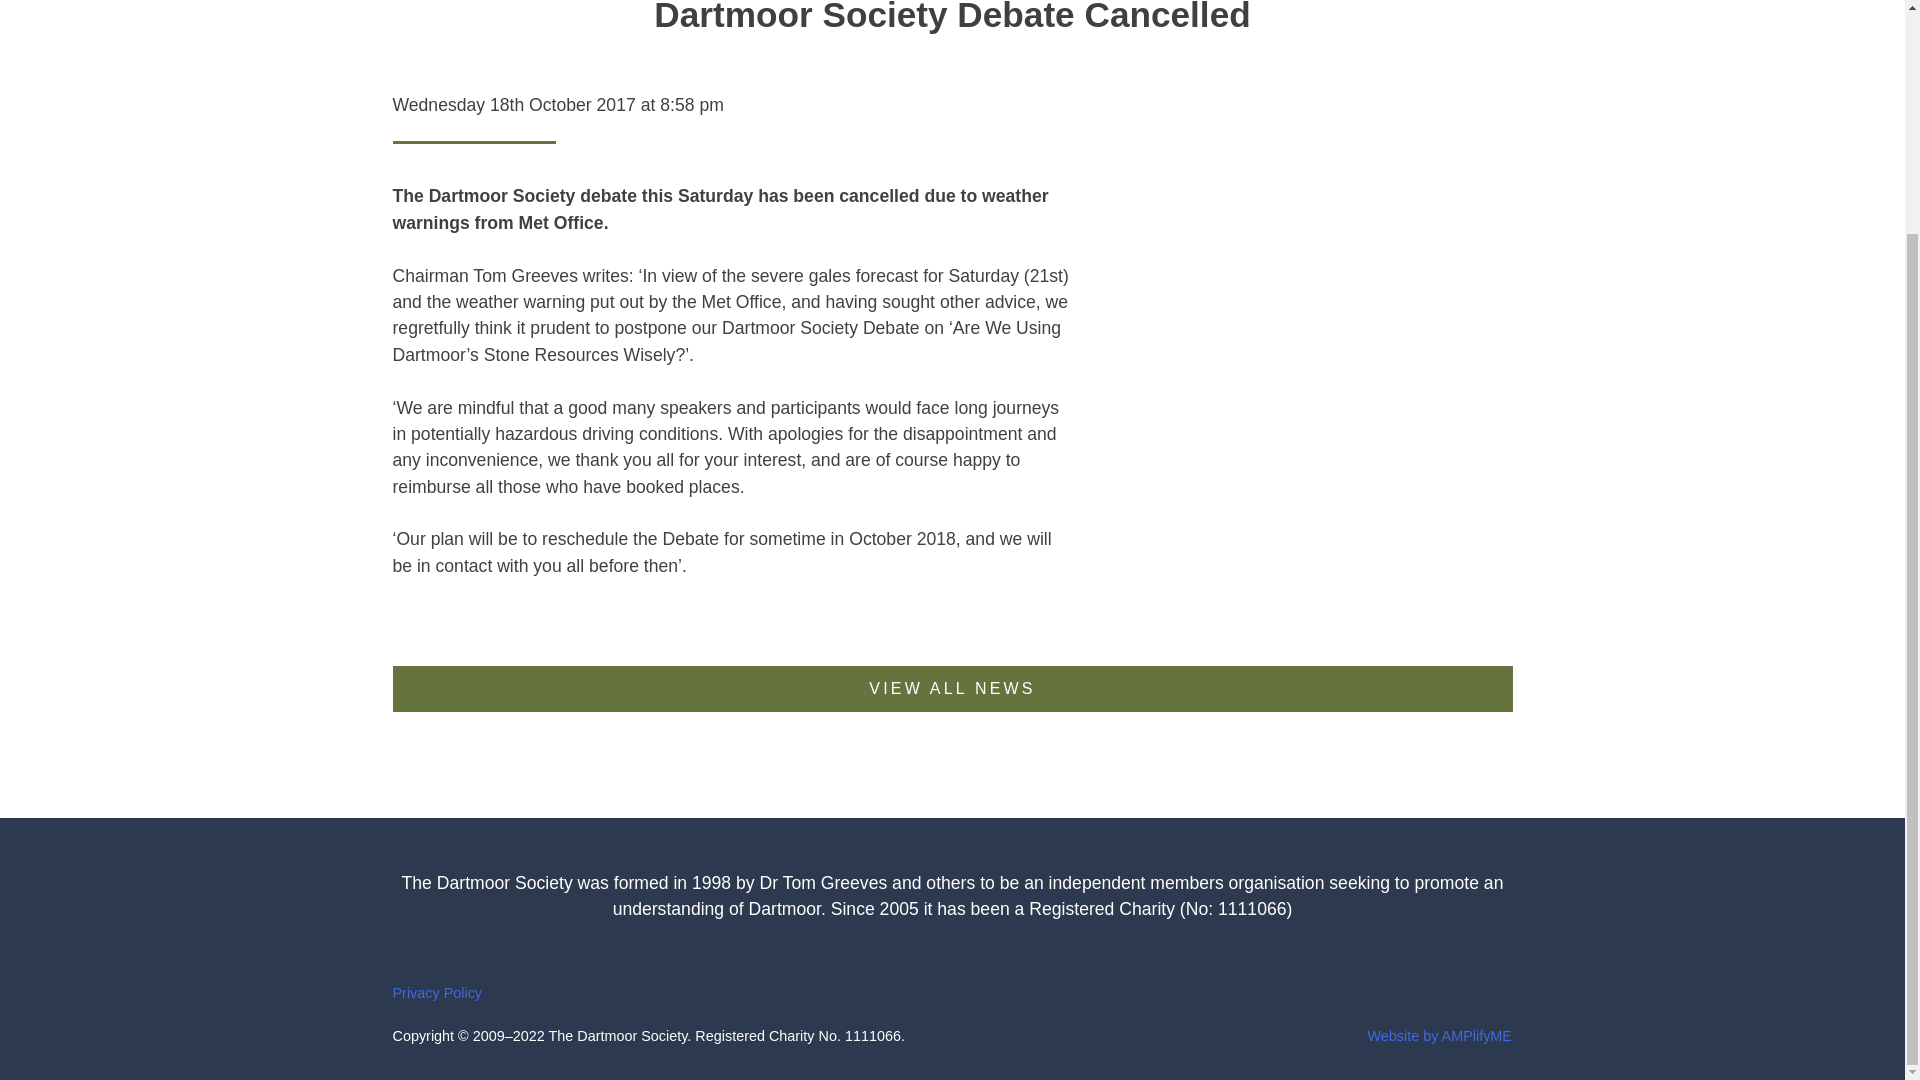 The width and height of the screenshot is (1920, 1080). Describe the element at coordinates (1439, 1036) in the screenshot. I see `Website by AMPlifyME` at that location.